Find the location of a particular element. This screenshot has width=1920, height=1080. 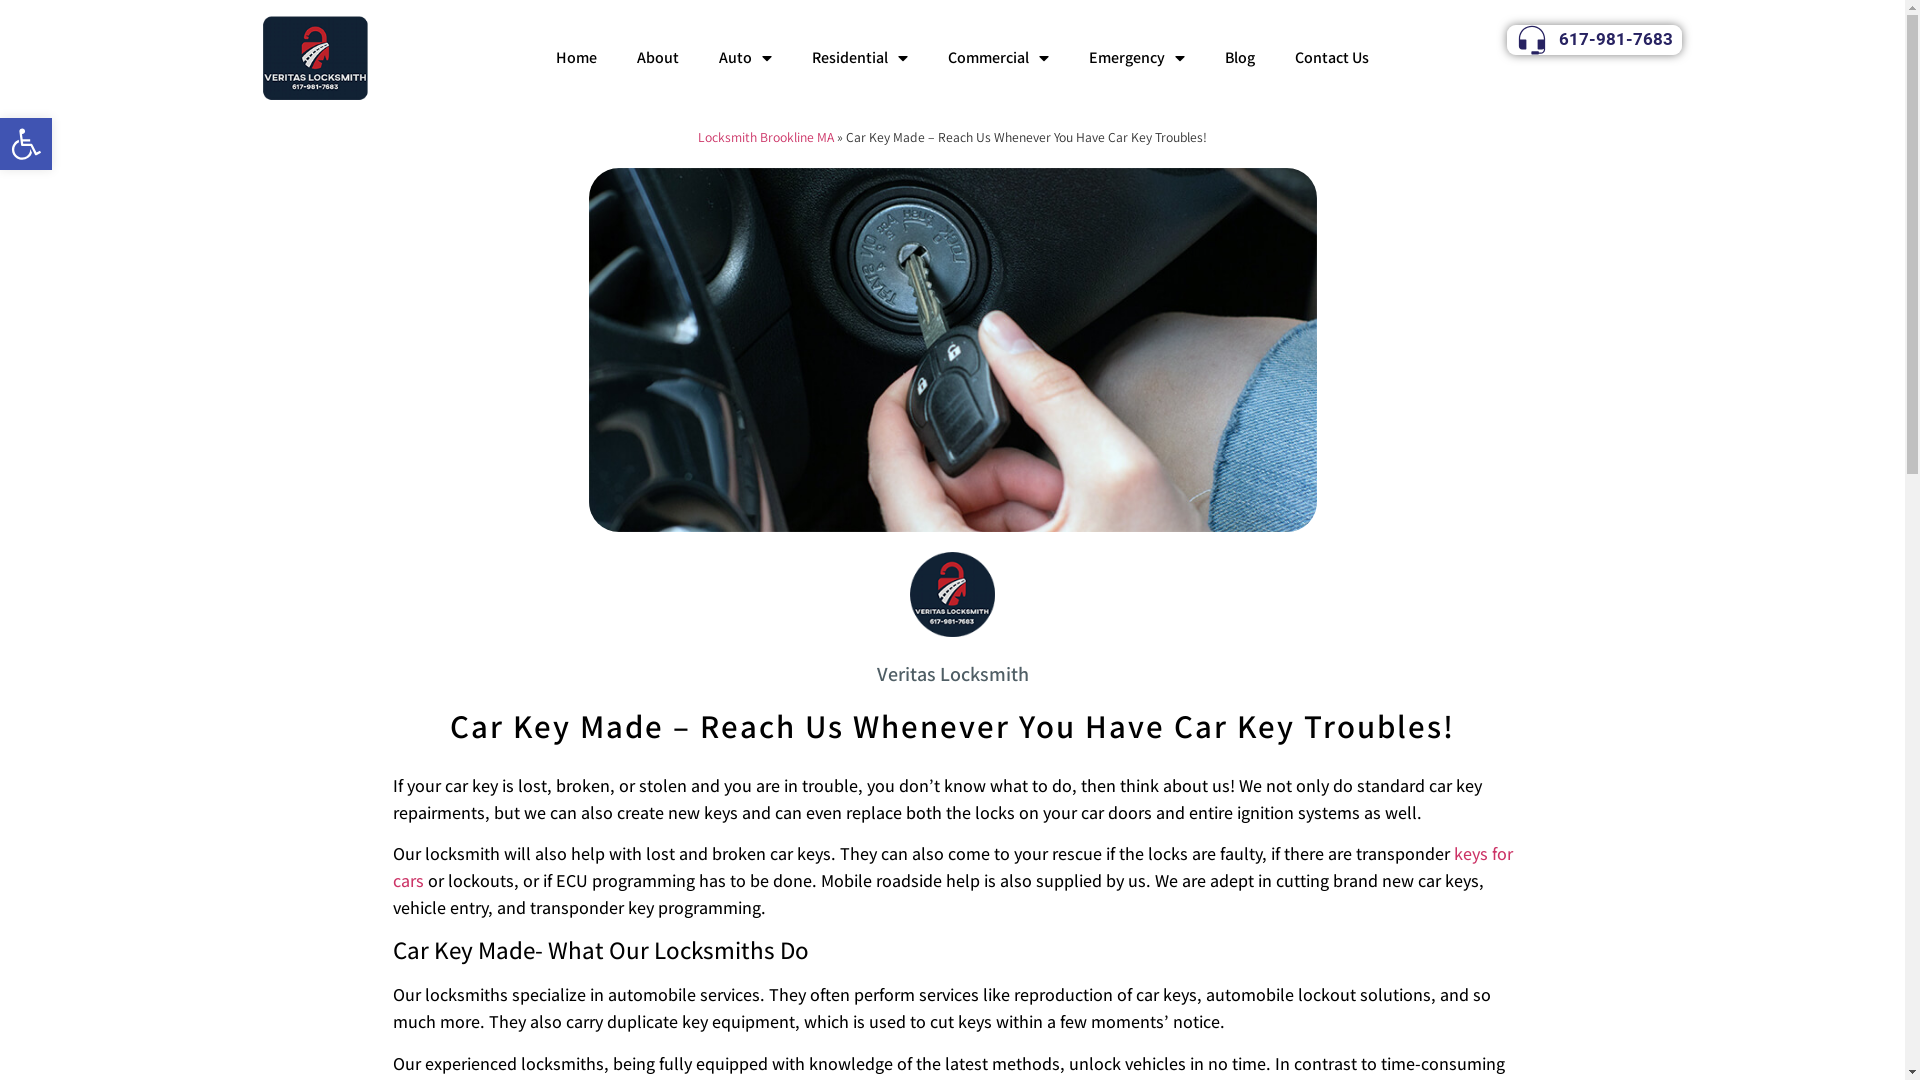

Veritas Locksmith is located at coordinates (952, 675).